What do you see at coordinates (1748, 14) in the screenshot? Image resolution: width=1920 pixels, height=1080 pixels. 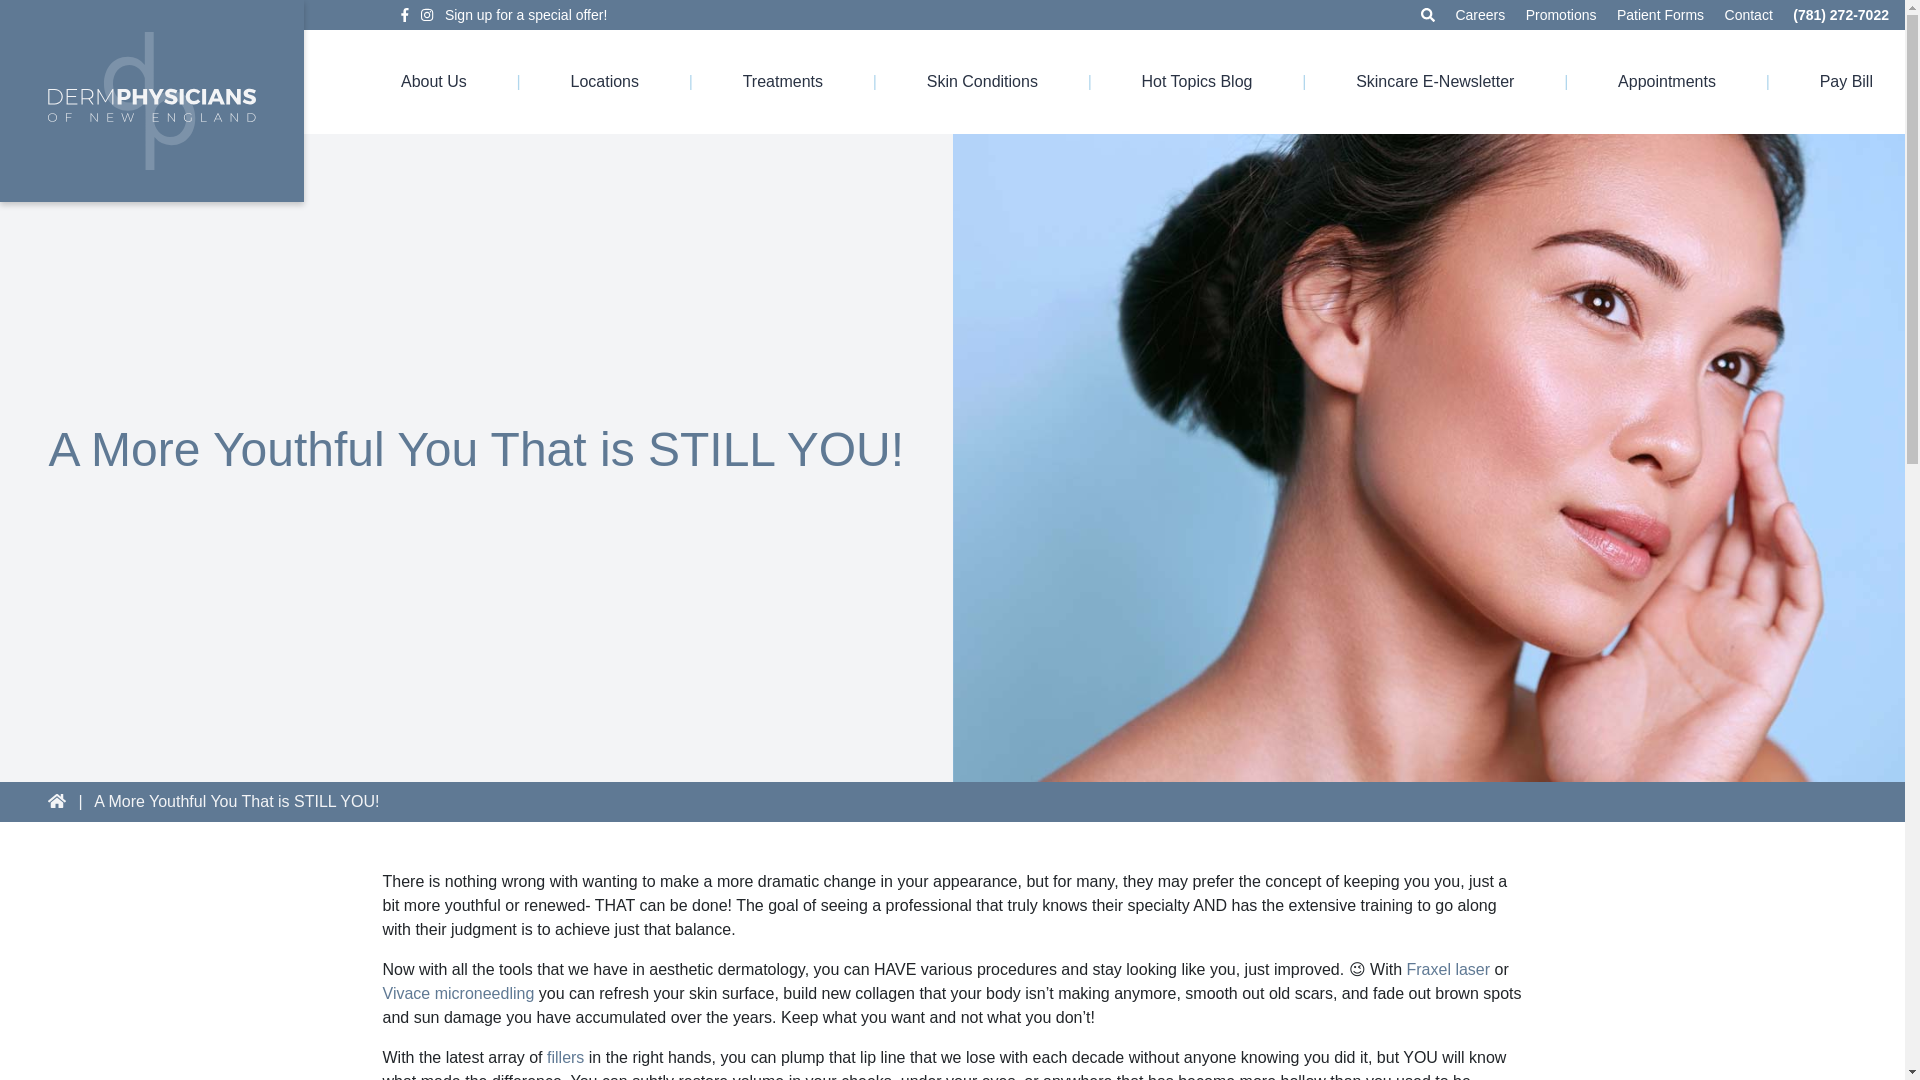 I see `Contact` at bounding box center [1748, 14].